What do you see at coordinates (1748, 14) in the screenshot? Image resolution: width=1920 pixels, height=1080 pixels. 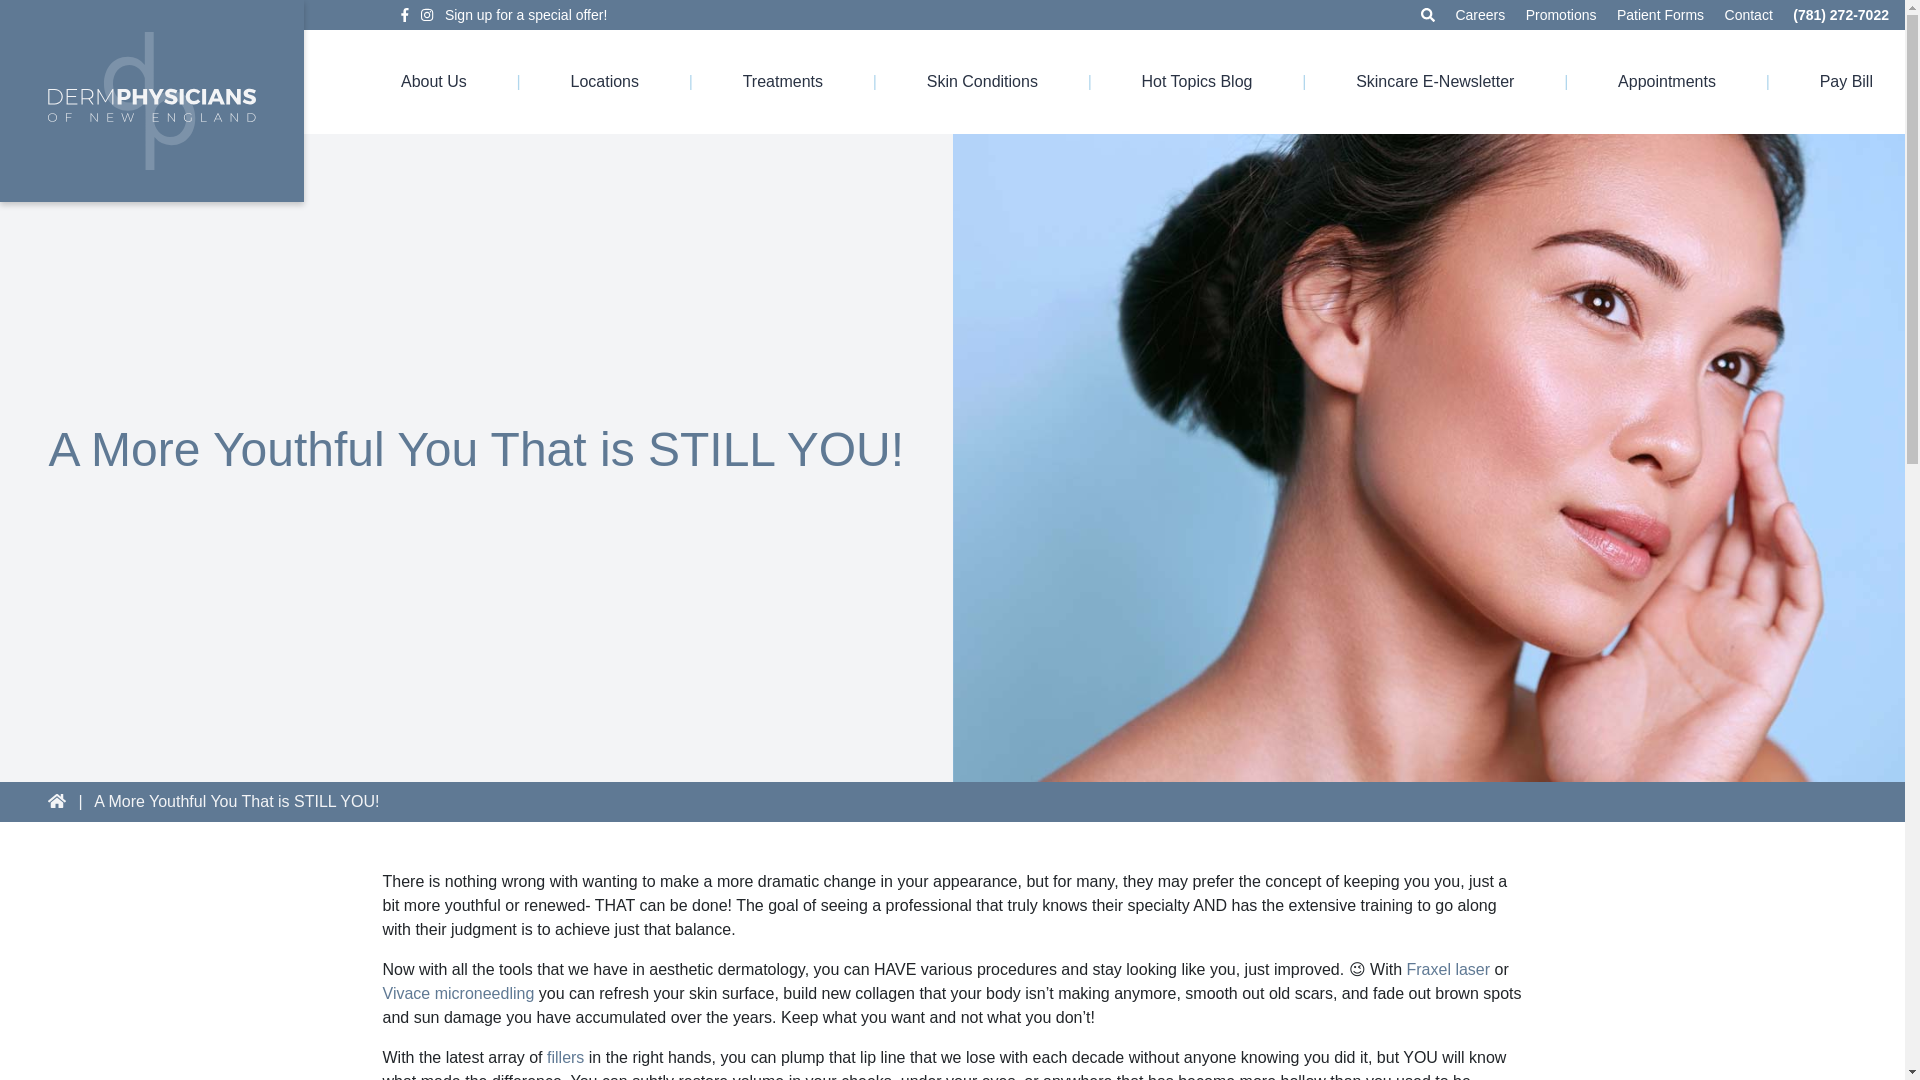 I see `Contact` at bounding box center [1748, 14].